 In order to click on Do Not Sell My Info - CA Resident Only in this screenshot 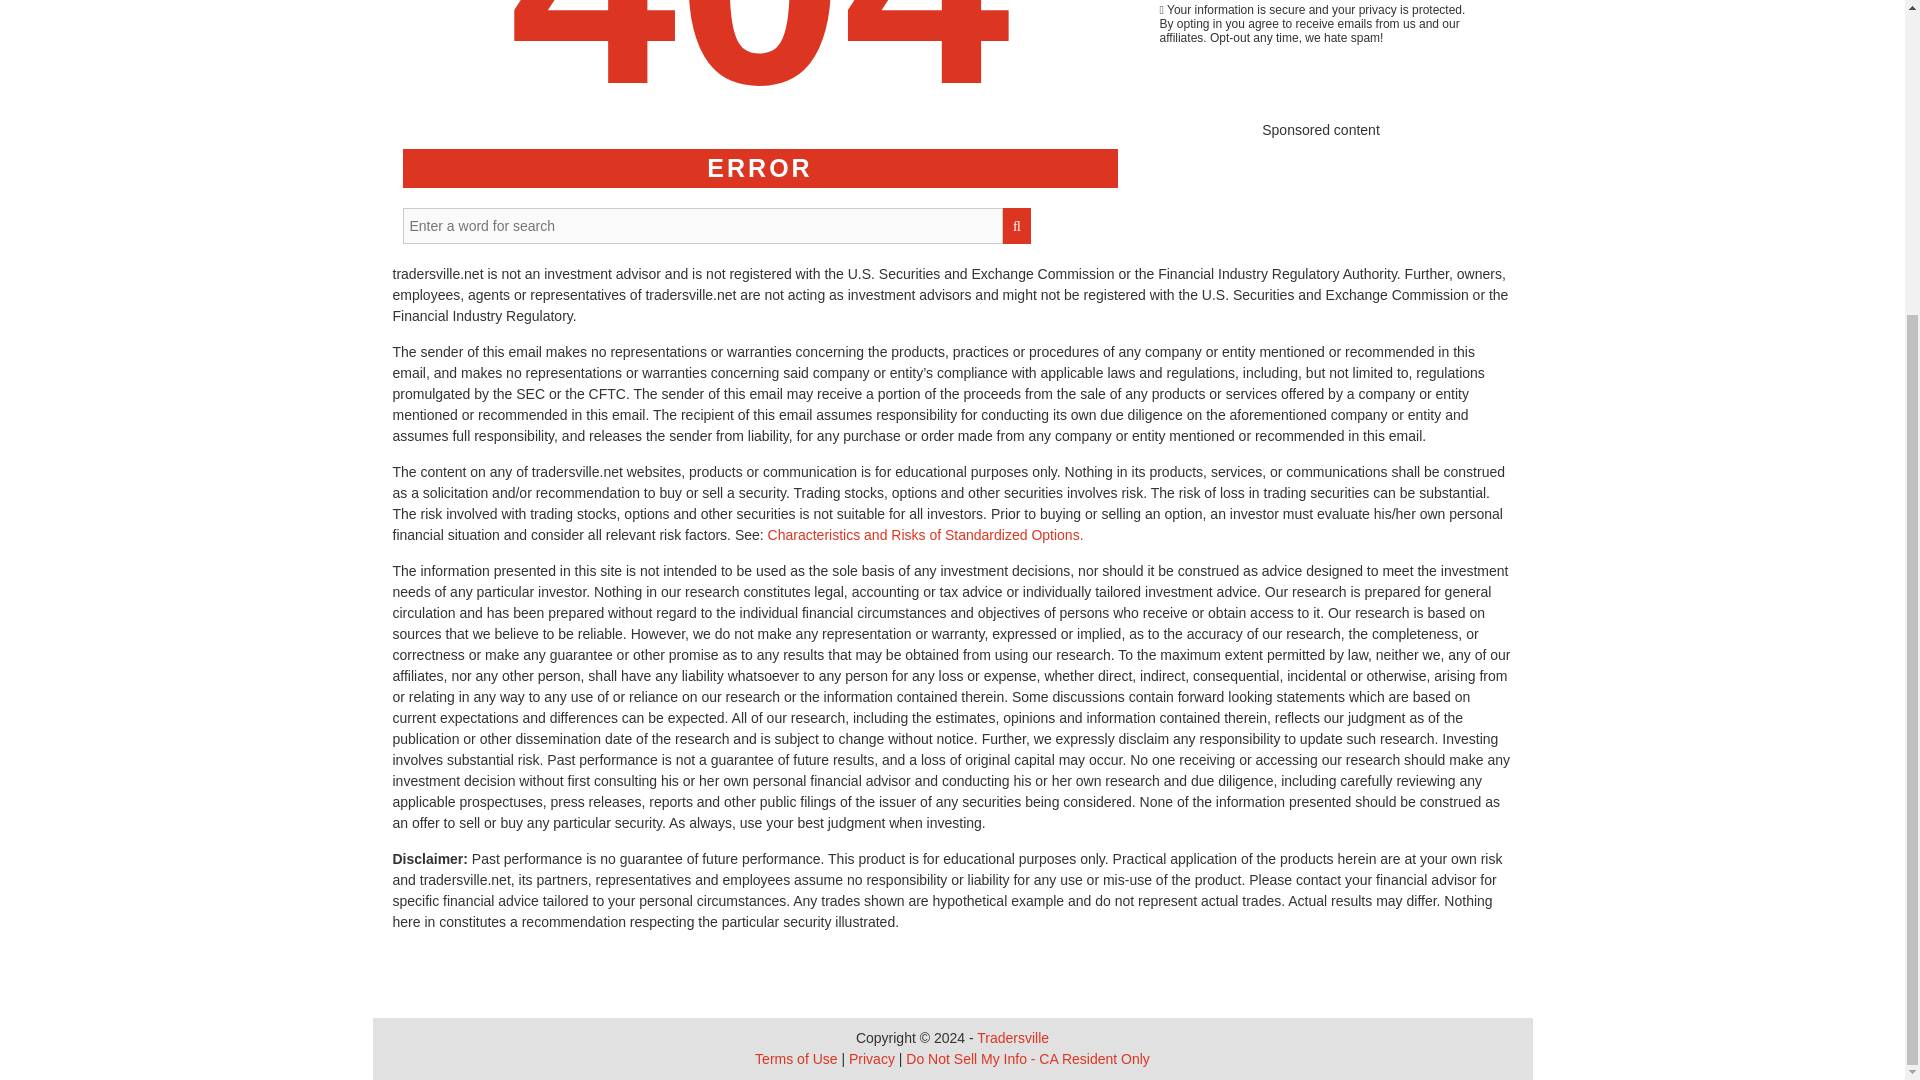, I will do `click(1028, 1058)`.